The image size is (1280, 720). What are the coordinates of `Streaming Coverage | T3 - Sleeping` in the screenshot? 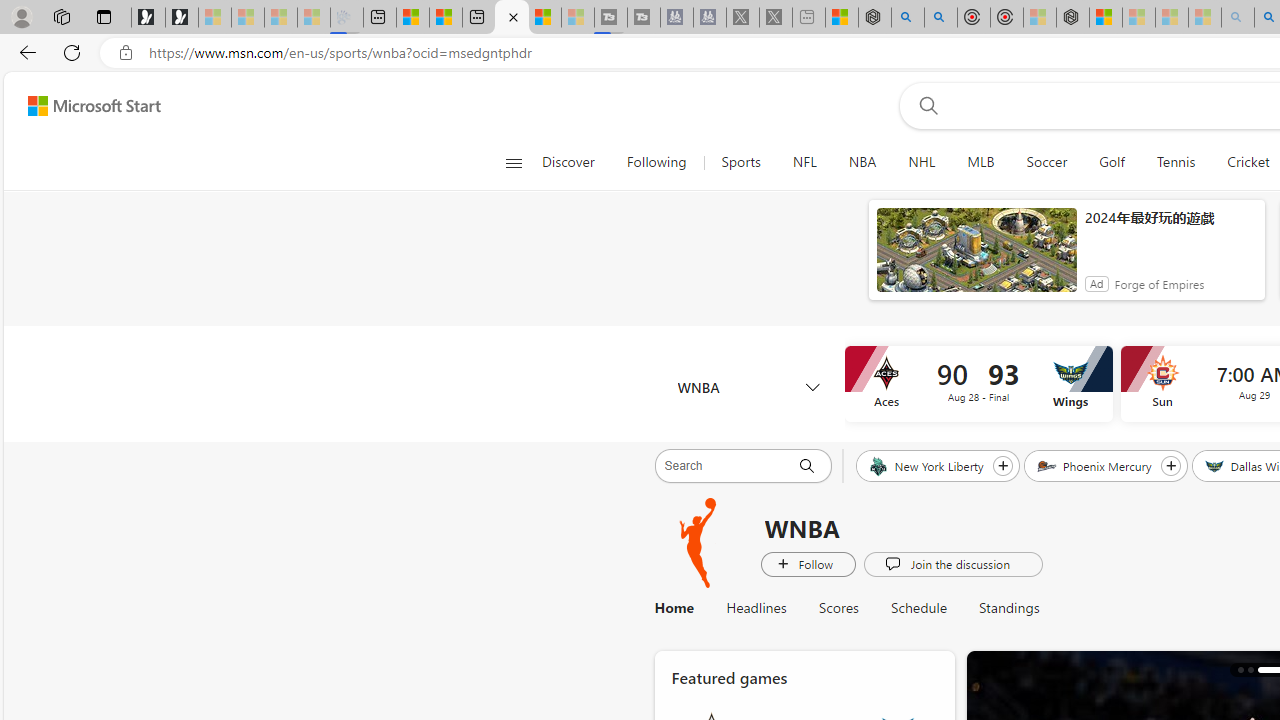 It's located at (611, 18).